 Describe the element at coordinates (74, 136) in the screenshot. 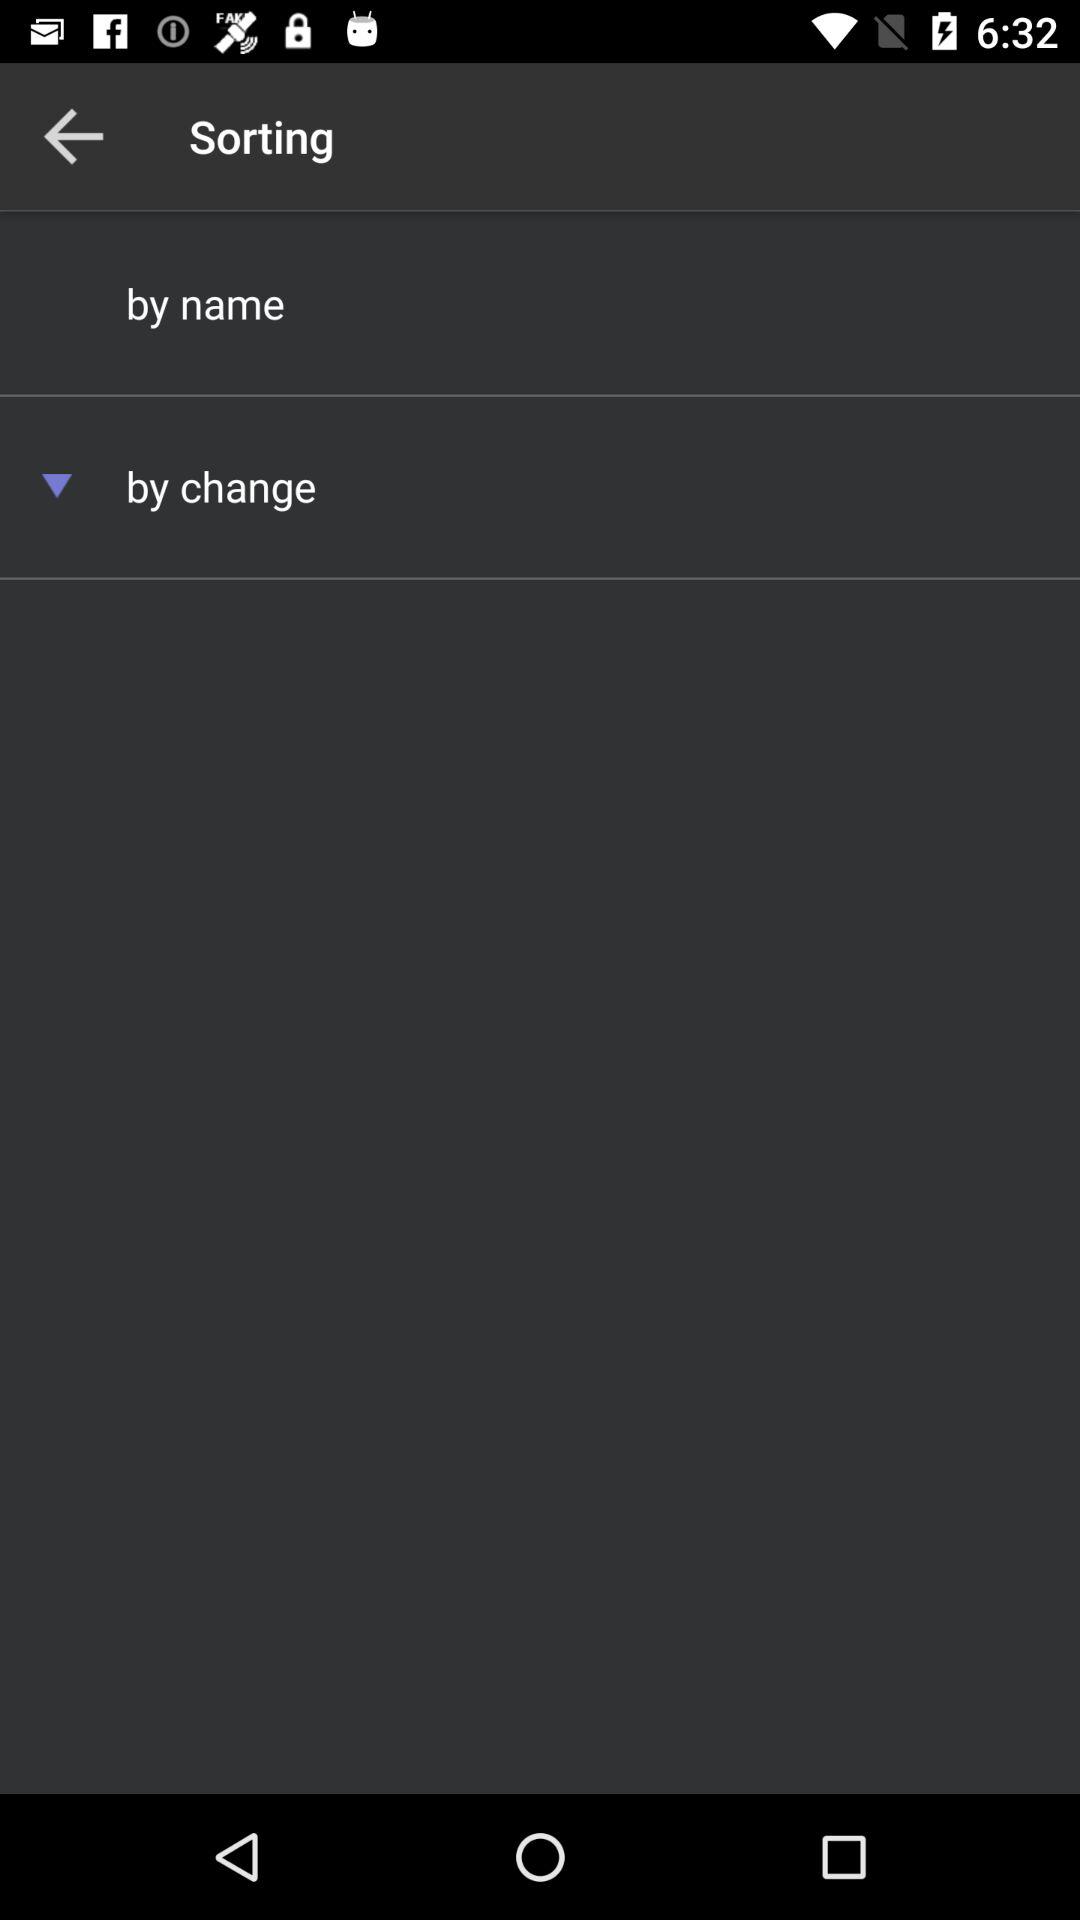

I see `go back` at that location.